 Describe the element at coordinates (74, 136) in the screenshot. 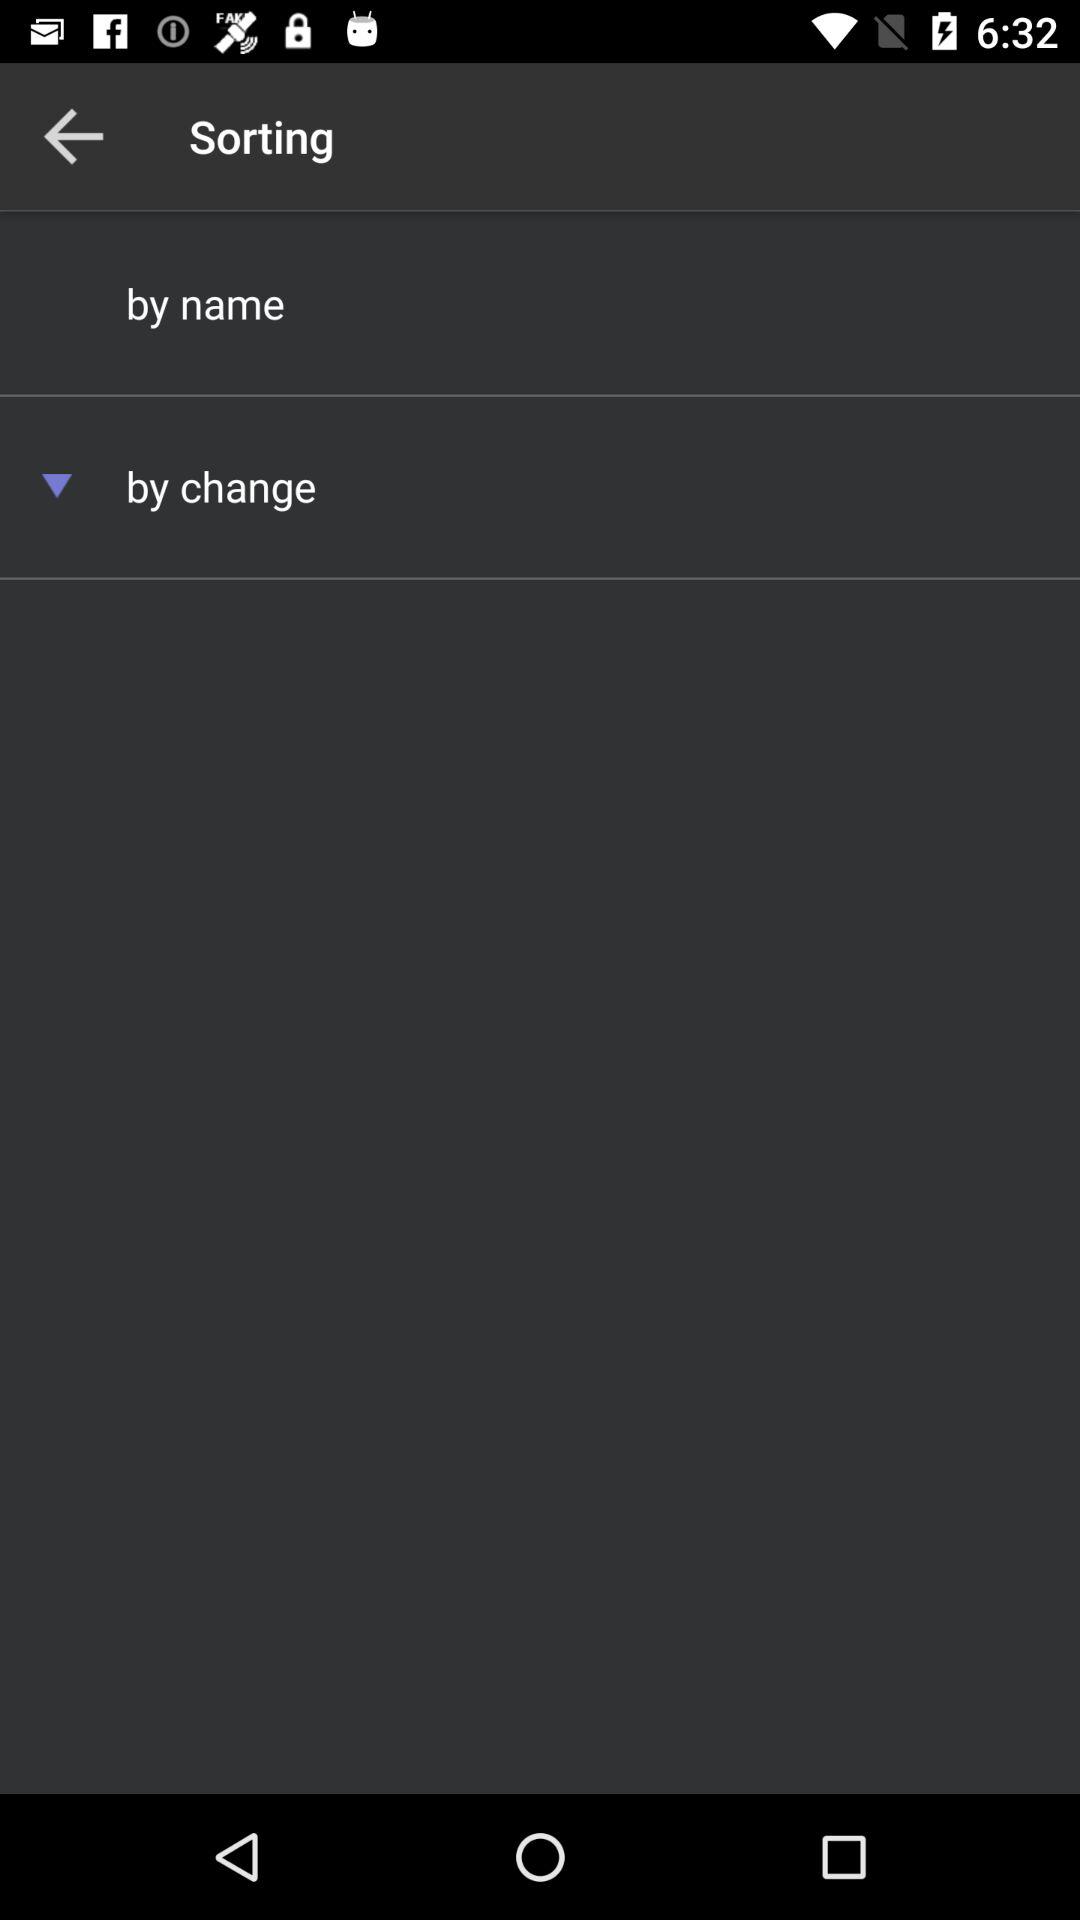

I see `go back` at that location.